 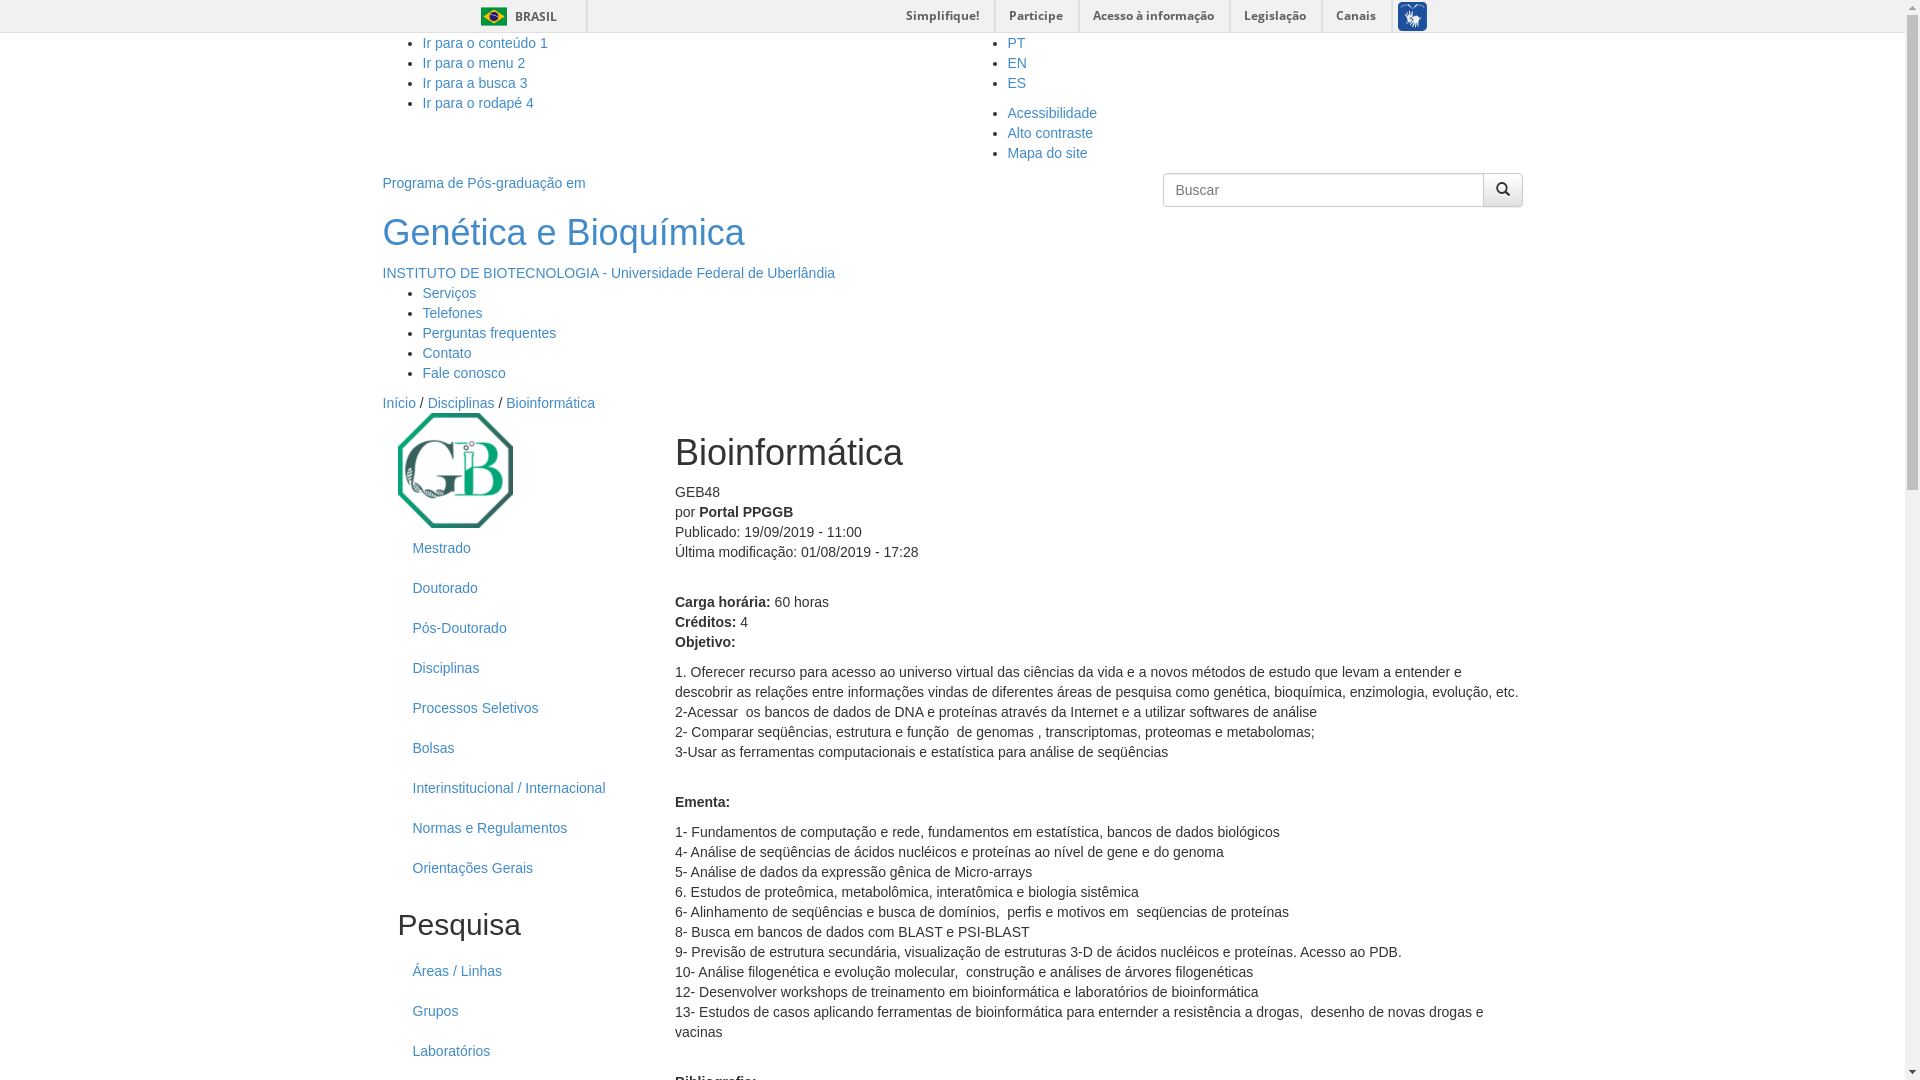 What do you see at coordinates (1018, 83) in the screenshot?
I see `ES` at bounding box center [1018, 83].